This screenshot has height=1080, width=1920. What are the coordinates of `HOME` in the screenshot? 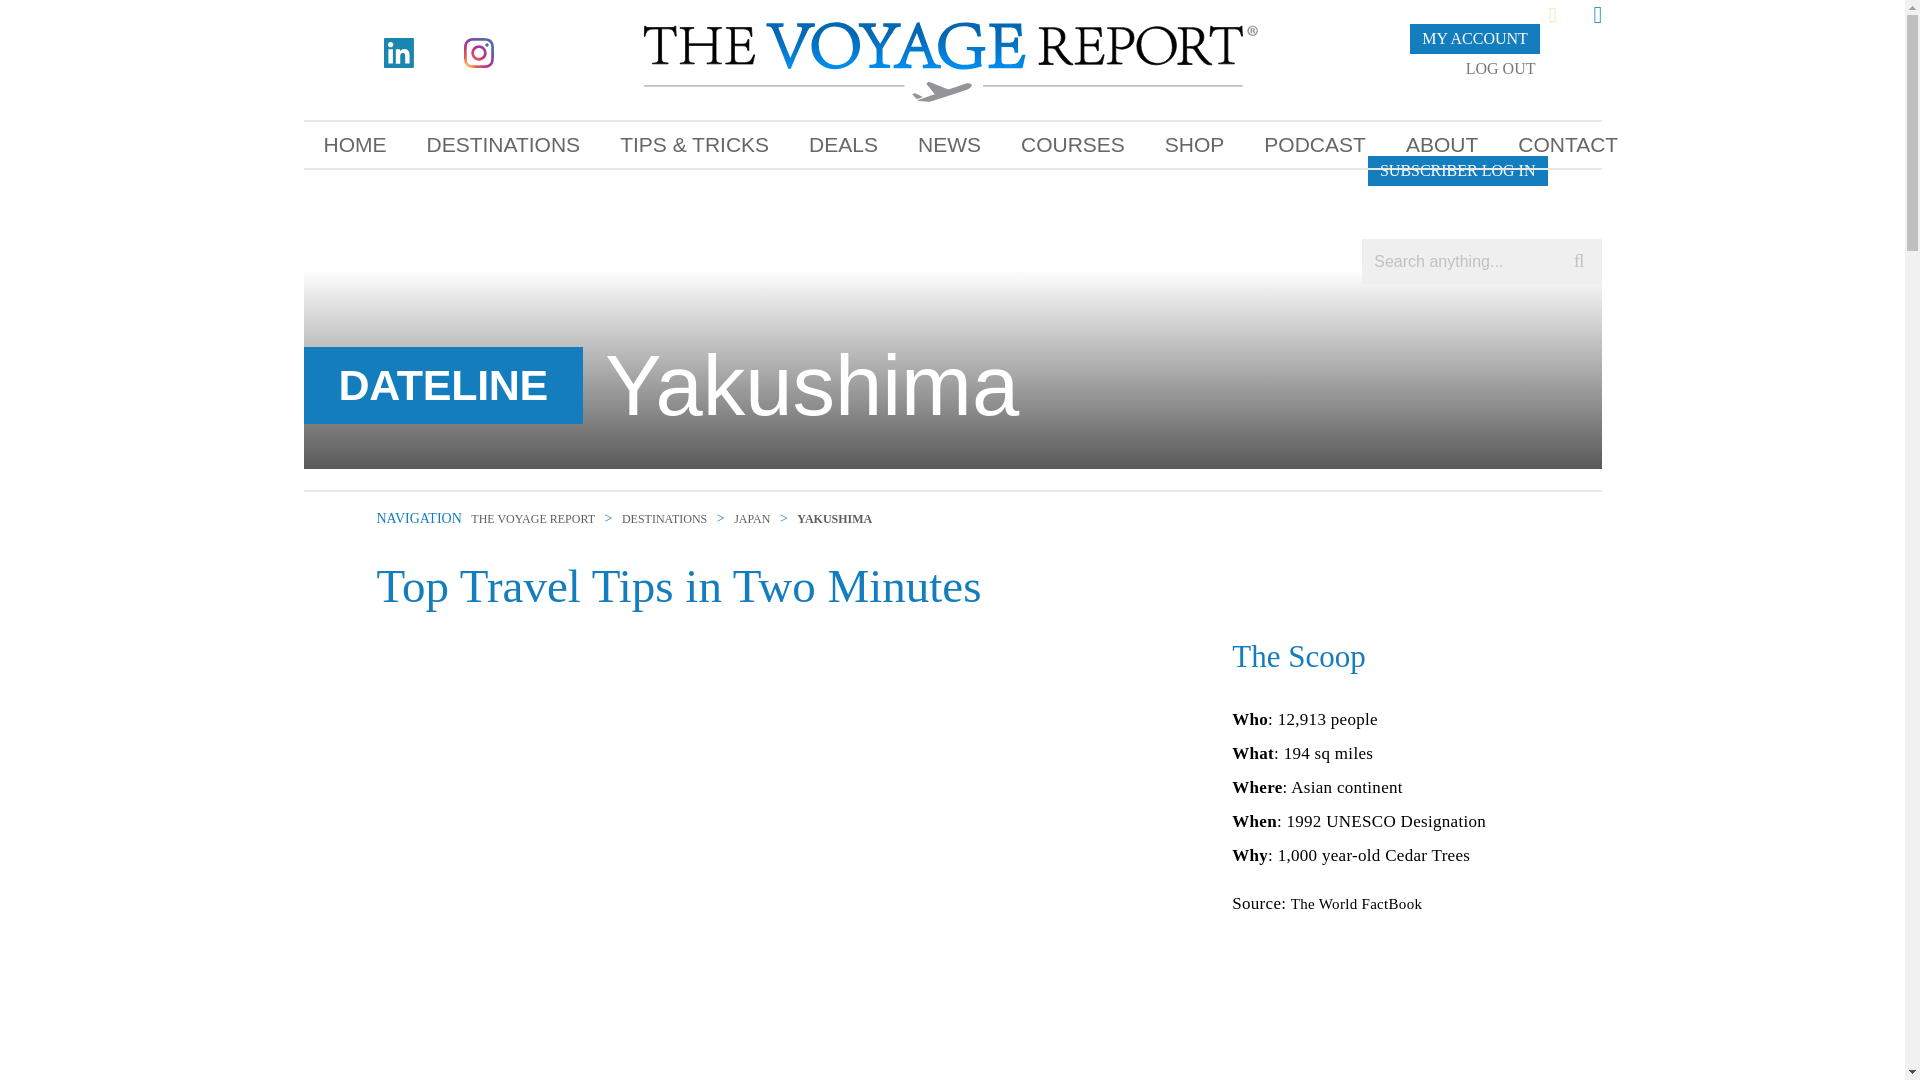 It's located at (355, 144).